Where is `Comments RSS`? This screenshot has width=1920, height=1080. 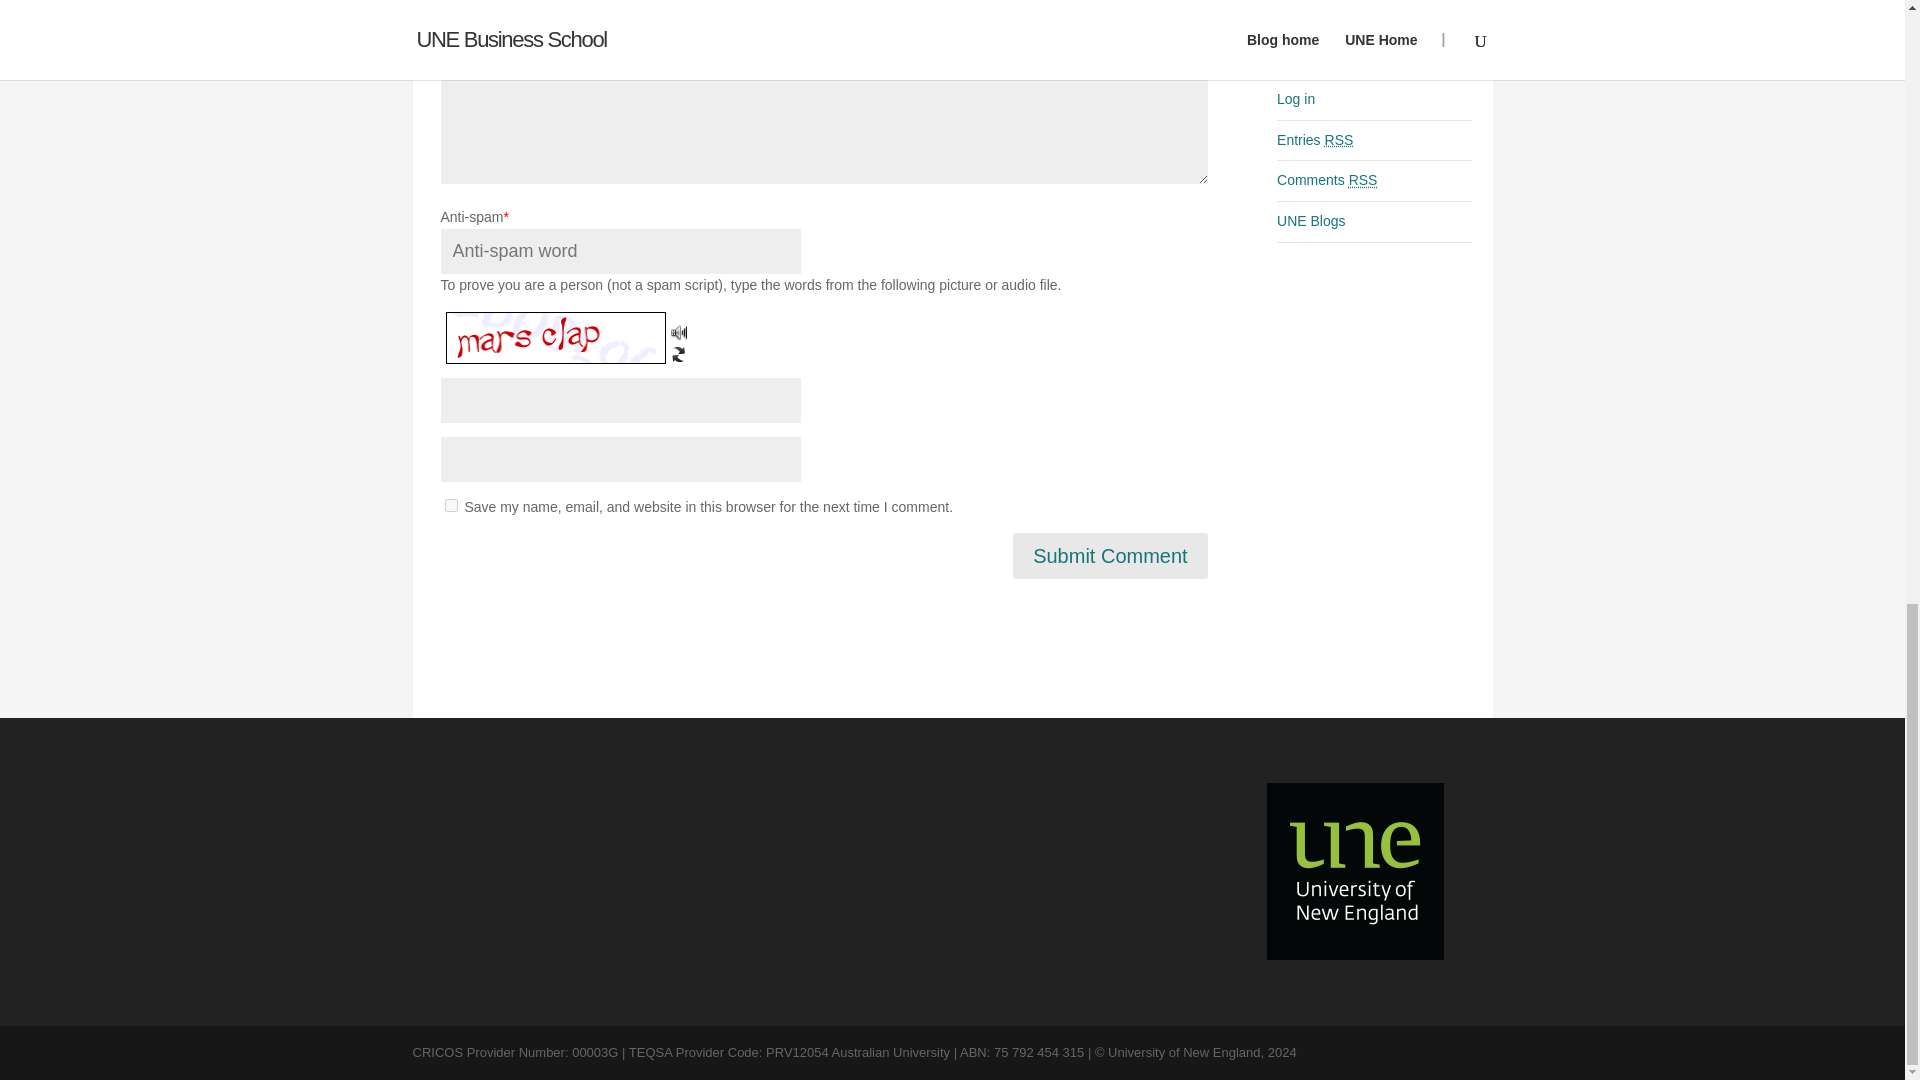 Comments RSS is located at coordinates (1326, 179).